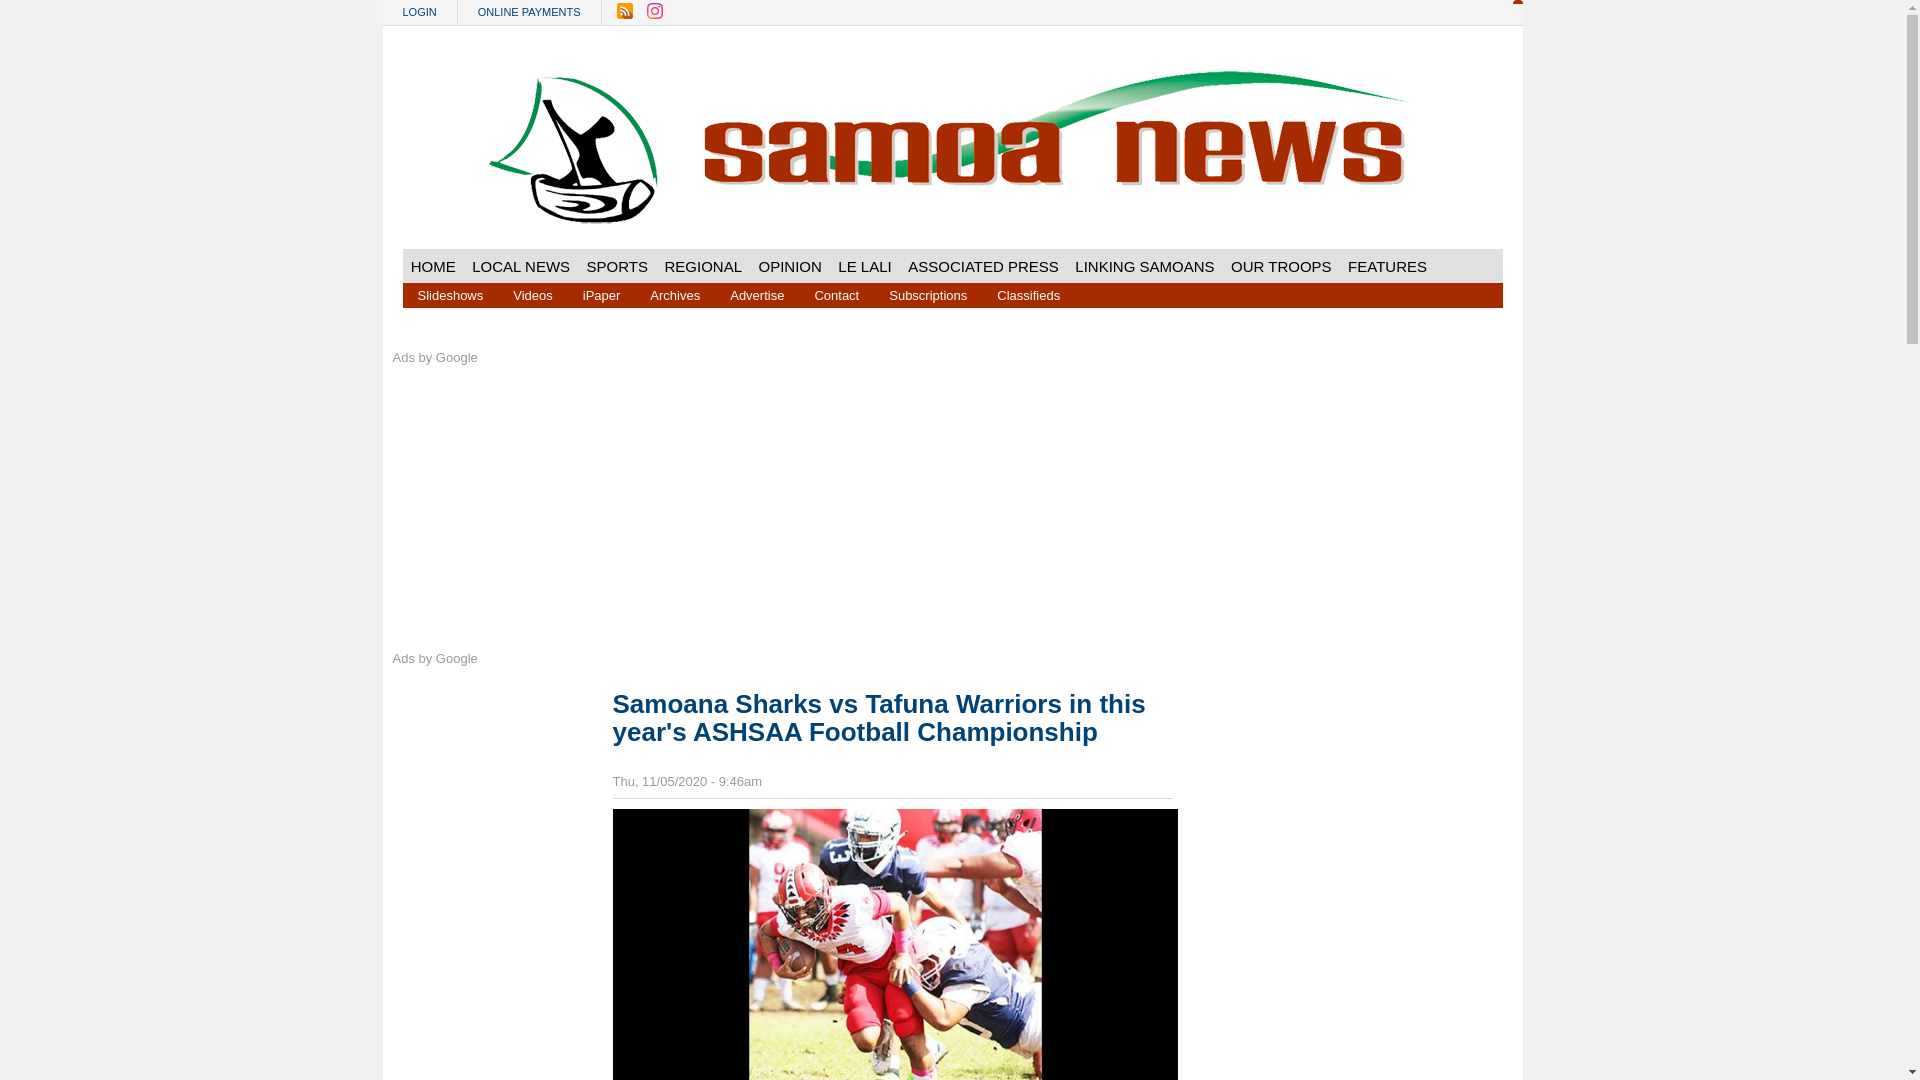  I want to click on Regional, so click(703, 266).